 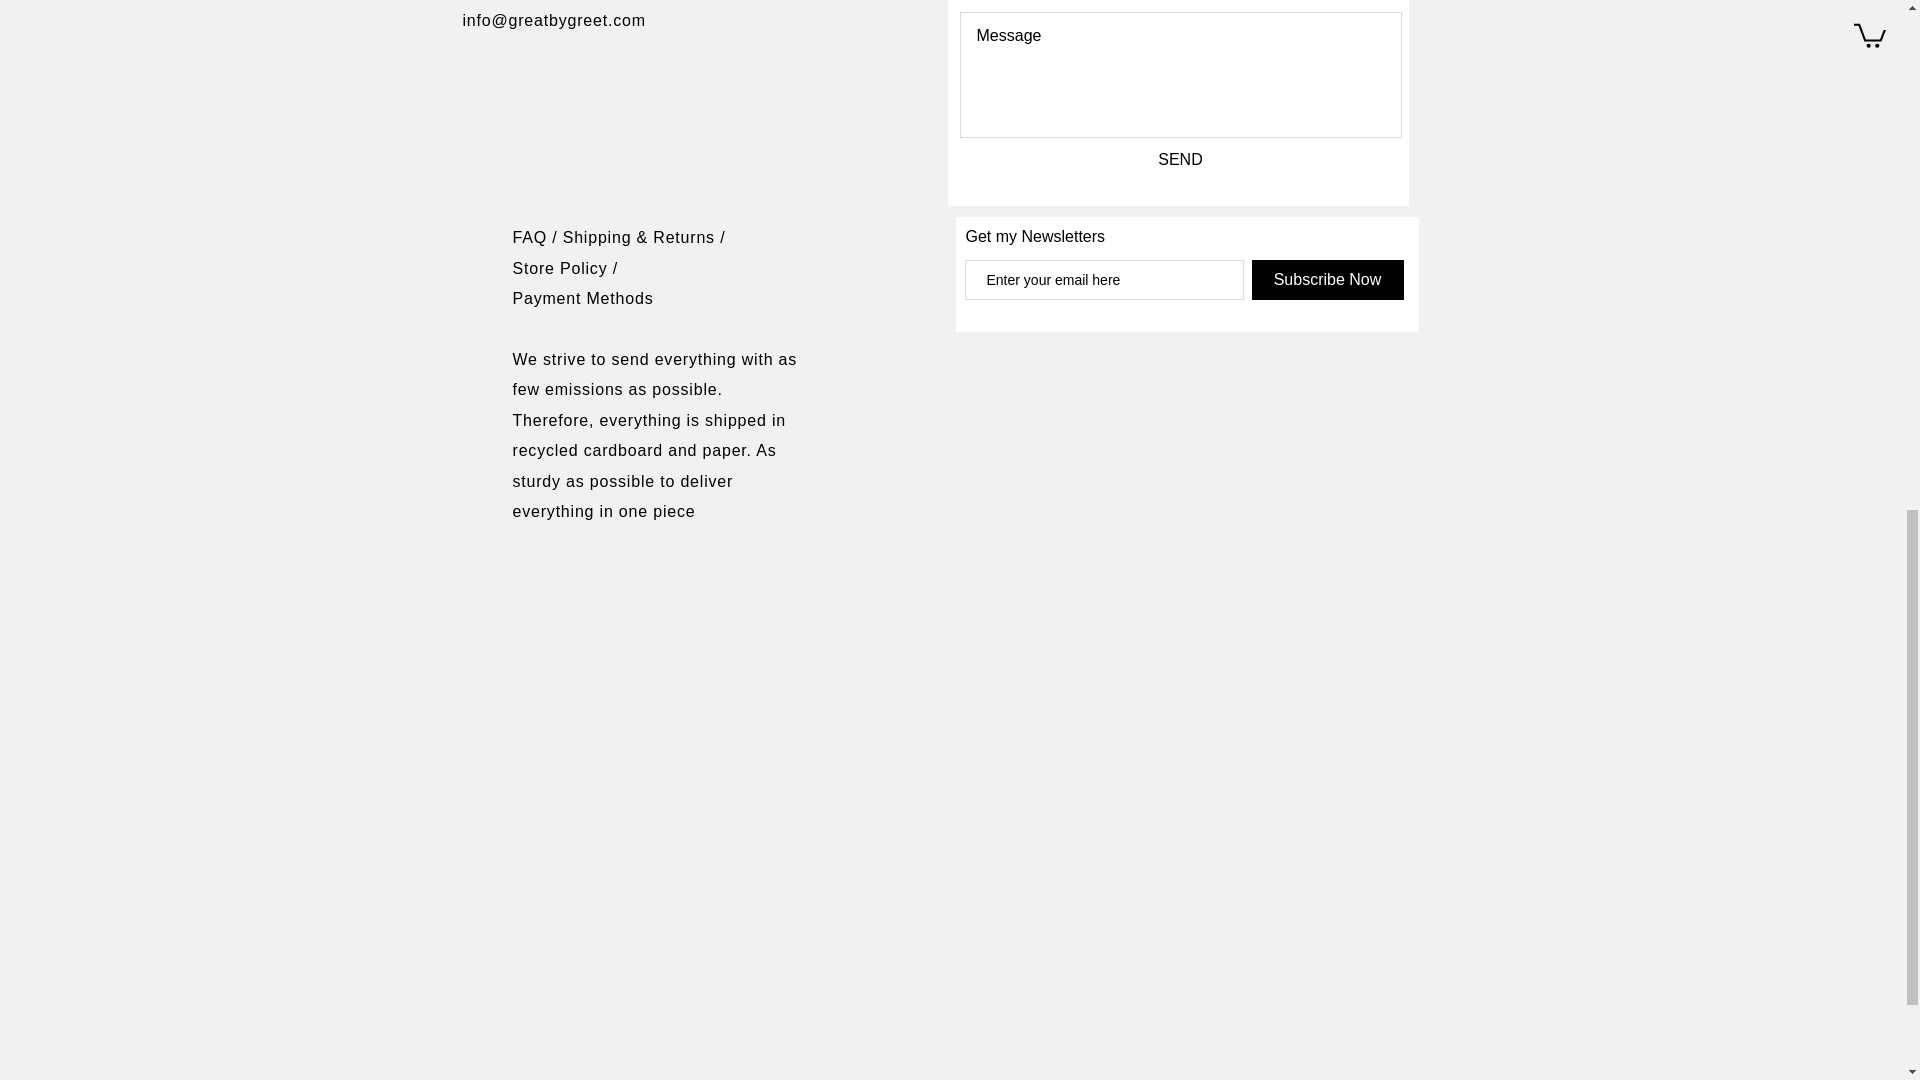 I want to click on Payment Methods, so click(x=582, y=298).